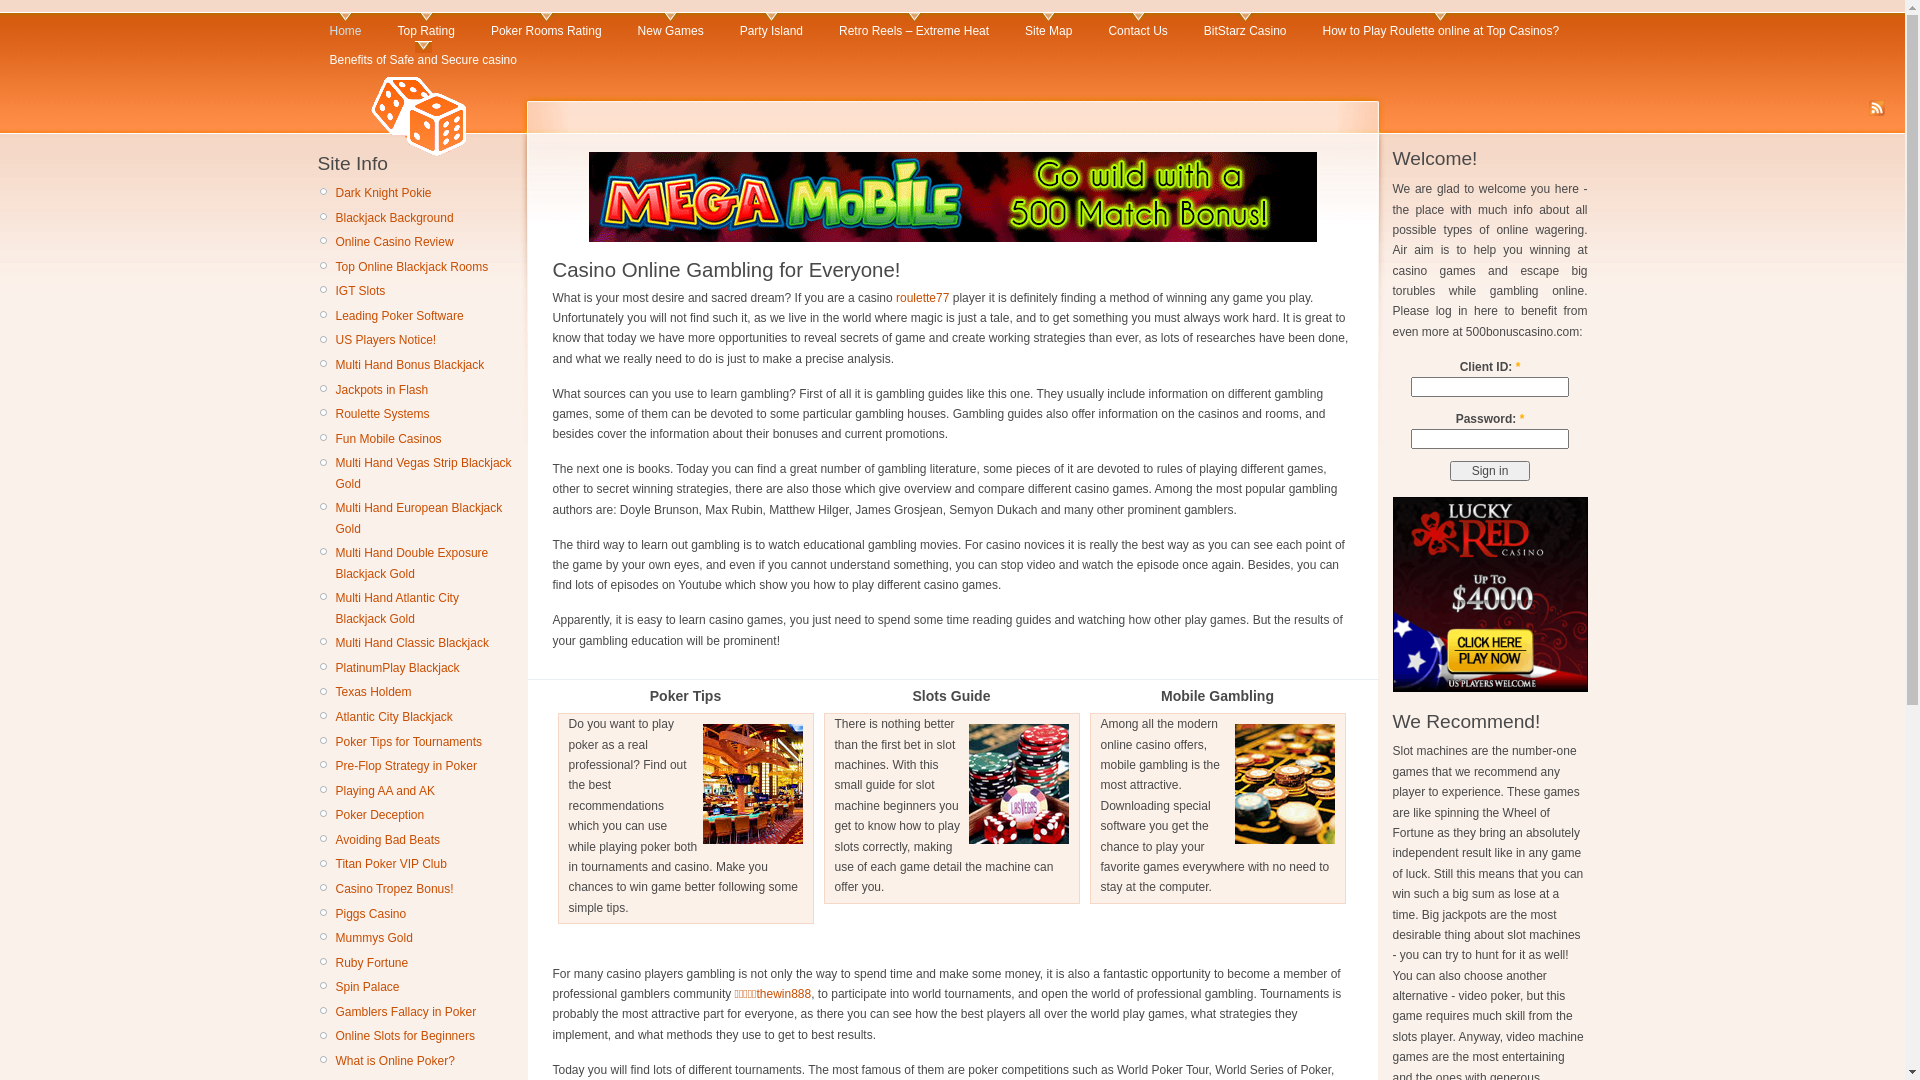 The width and height of the screenshot is (1920, 1080). Describe the element at coordinates (383, 414) in the screenshot. I see `Roulette Systems` at that location.